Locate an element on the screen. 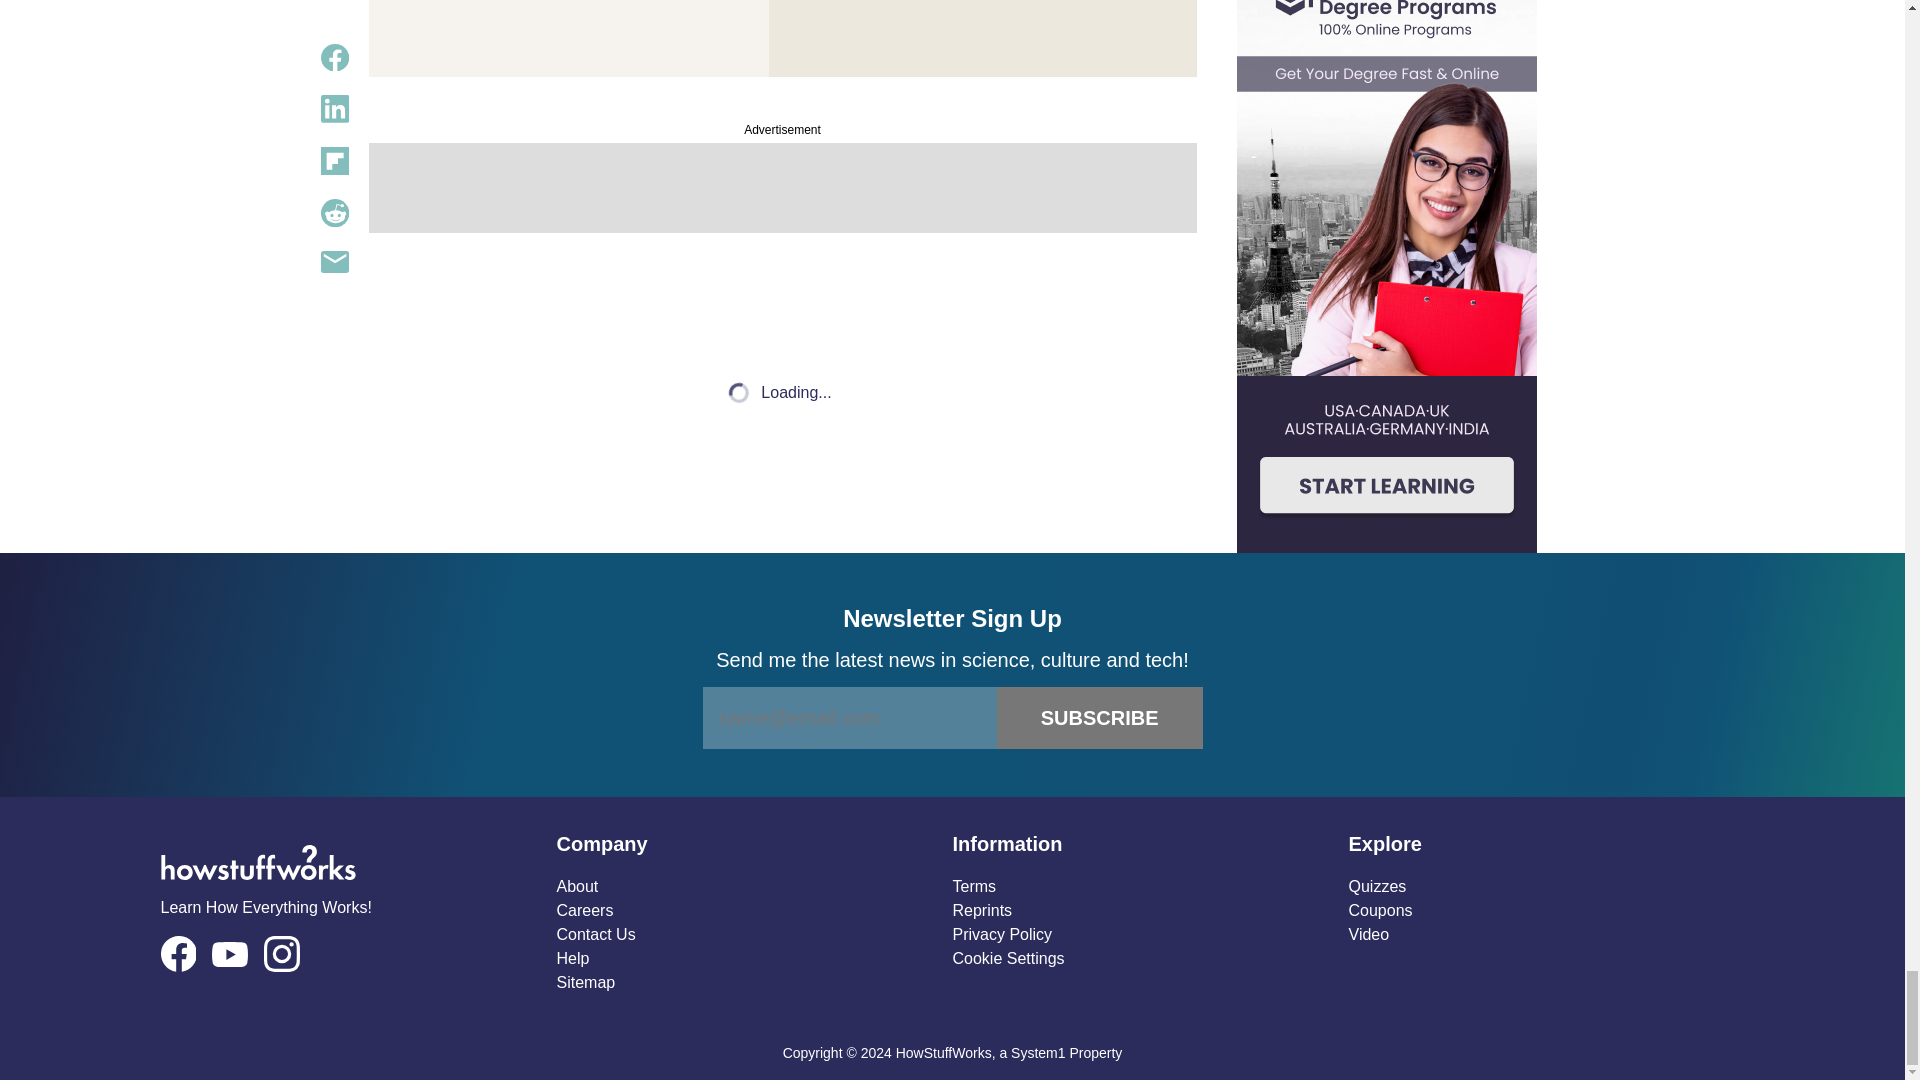 Image resolution: width=1920 pixels, height=1080 pixels. Visit HowStuffWorks on Instagram is located at coordinates (282, 954).